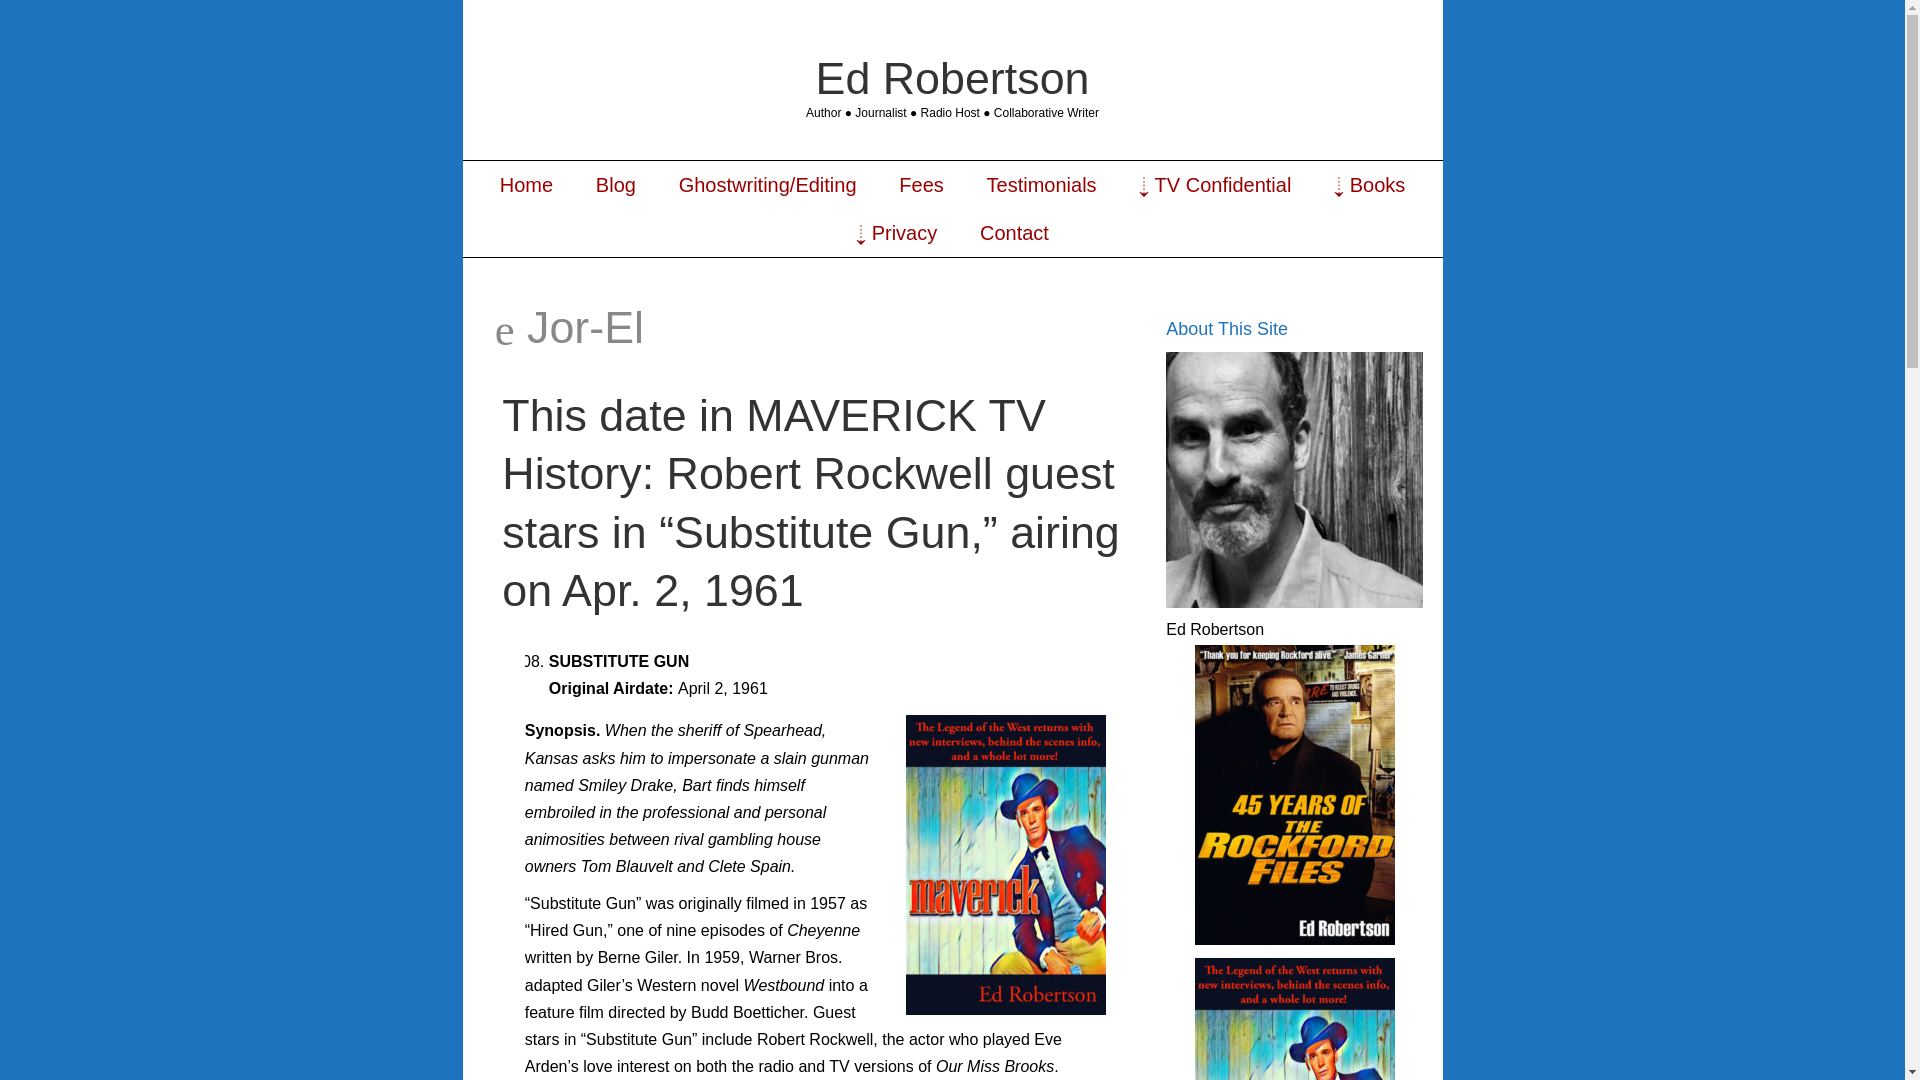  What do you see at coordinates (1041, 184) in the screenshot?
I see `Testimonials` at bounding box center [1041, 184].